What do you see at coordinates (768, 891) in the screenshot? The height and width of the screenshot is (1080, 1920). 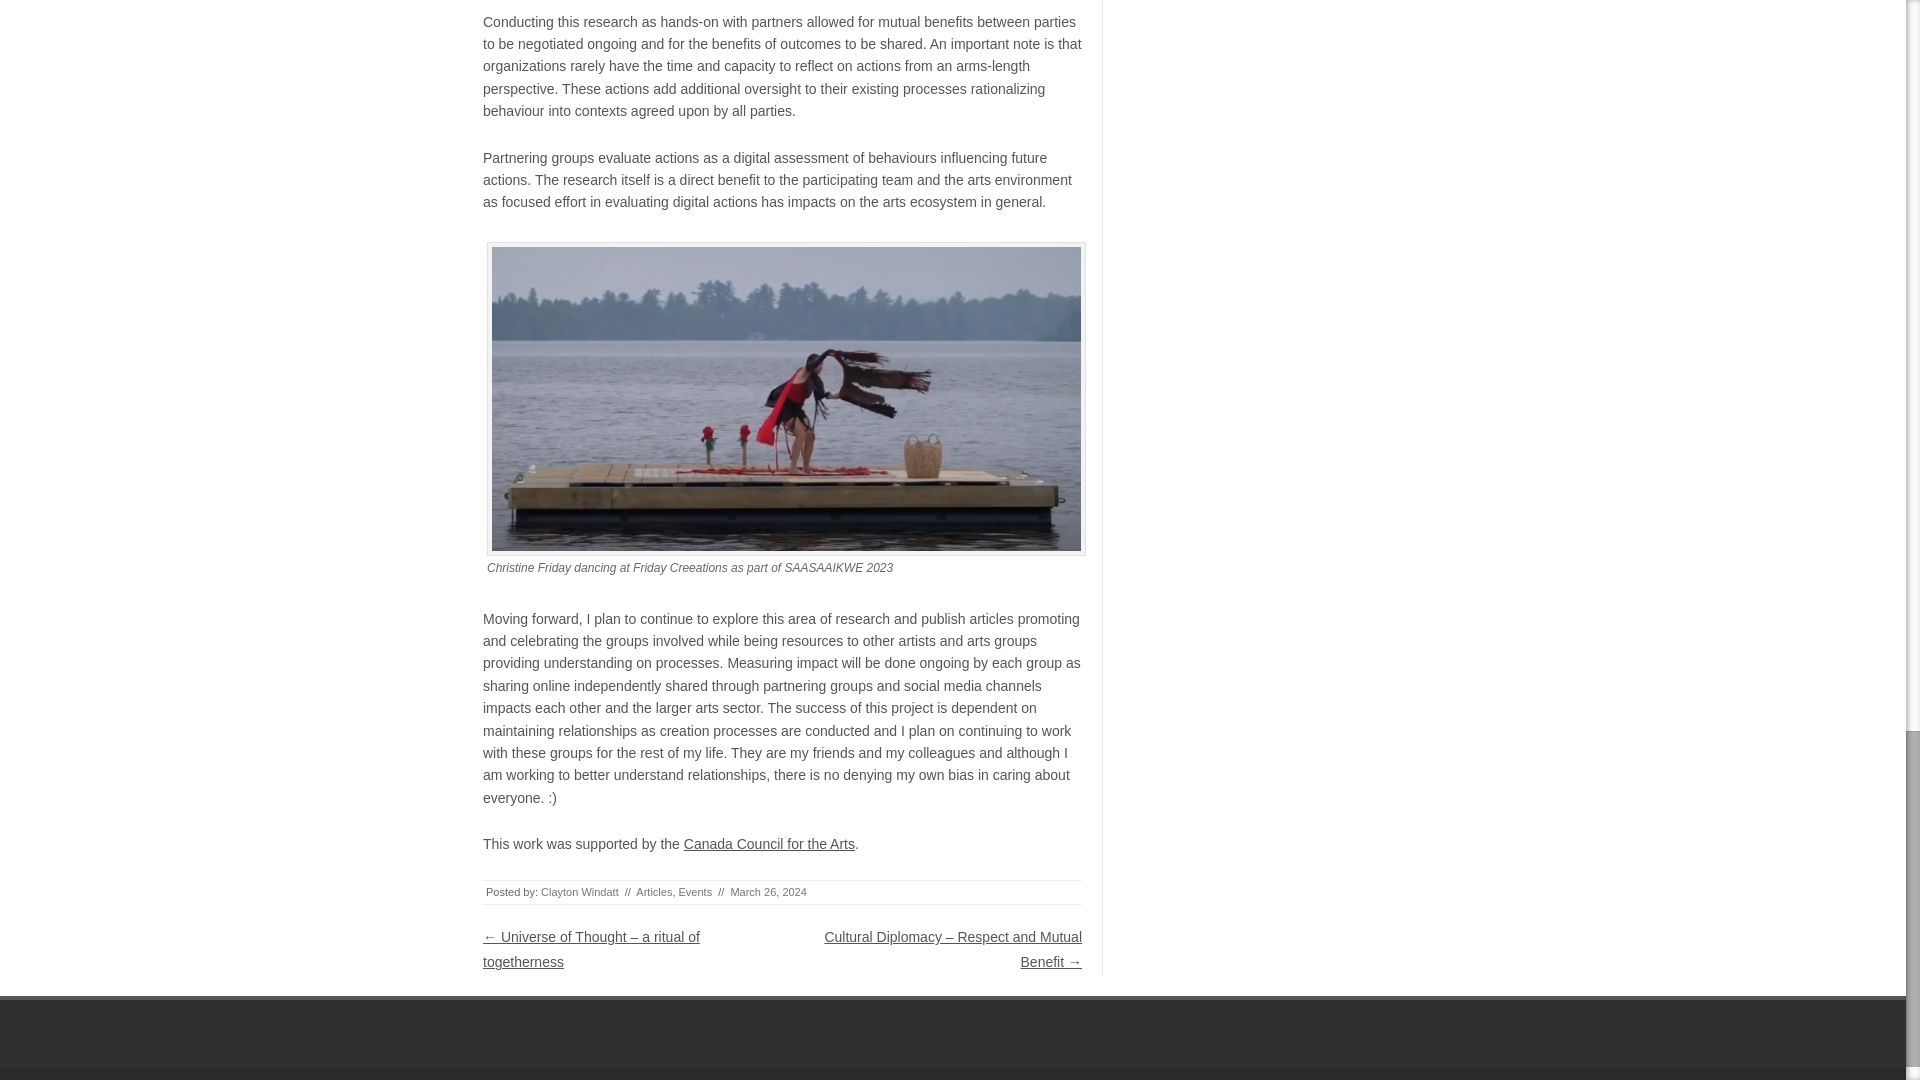 I see `March 26, 2024` at bounding box center [768, 891].